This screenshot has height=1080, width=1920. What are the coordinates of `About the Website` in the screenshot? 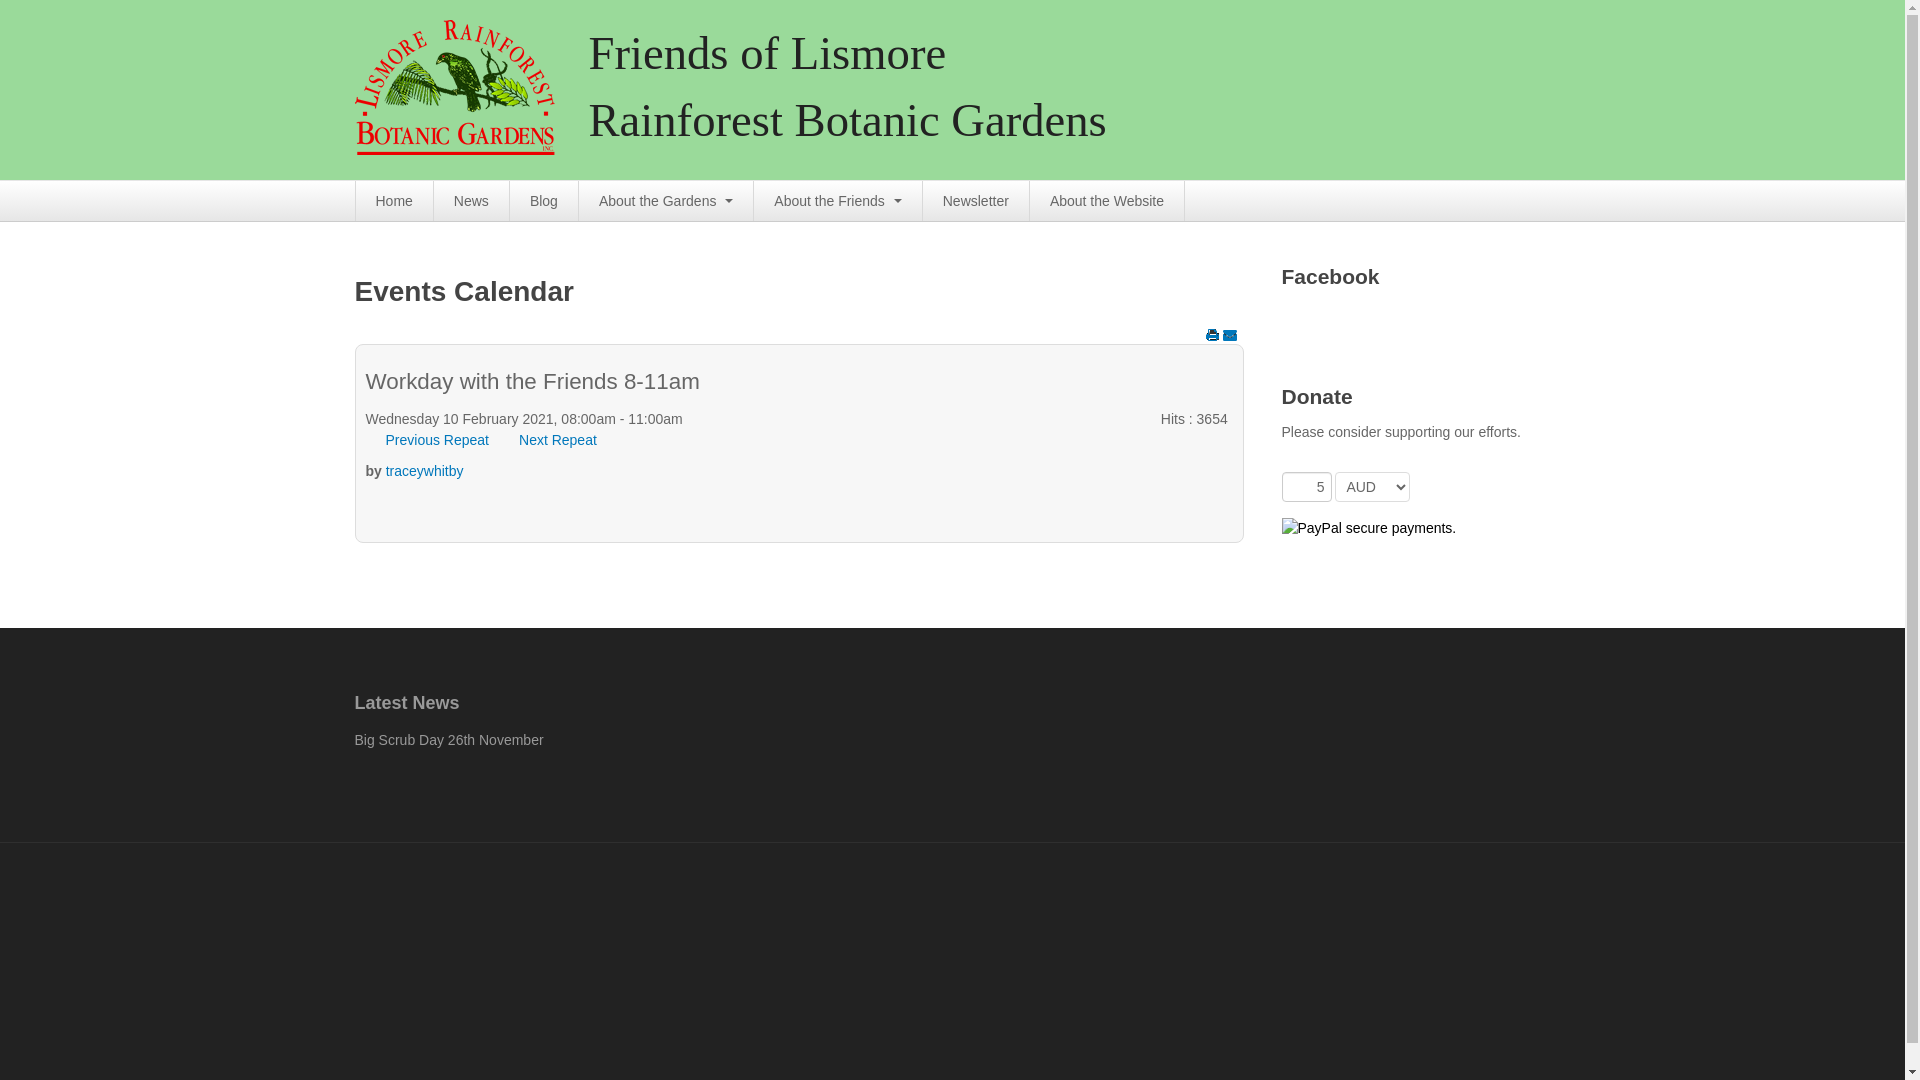 It's located at (1108, 201).